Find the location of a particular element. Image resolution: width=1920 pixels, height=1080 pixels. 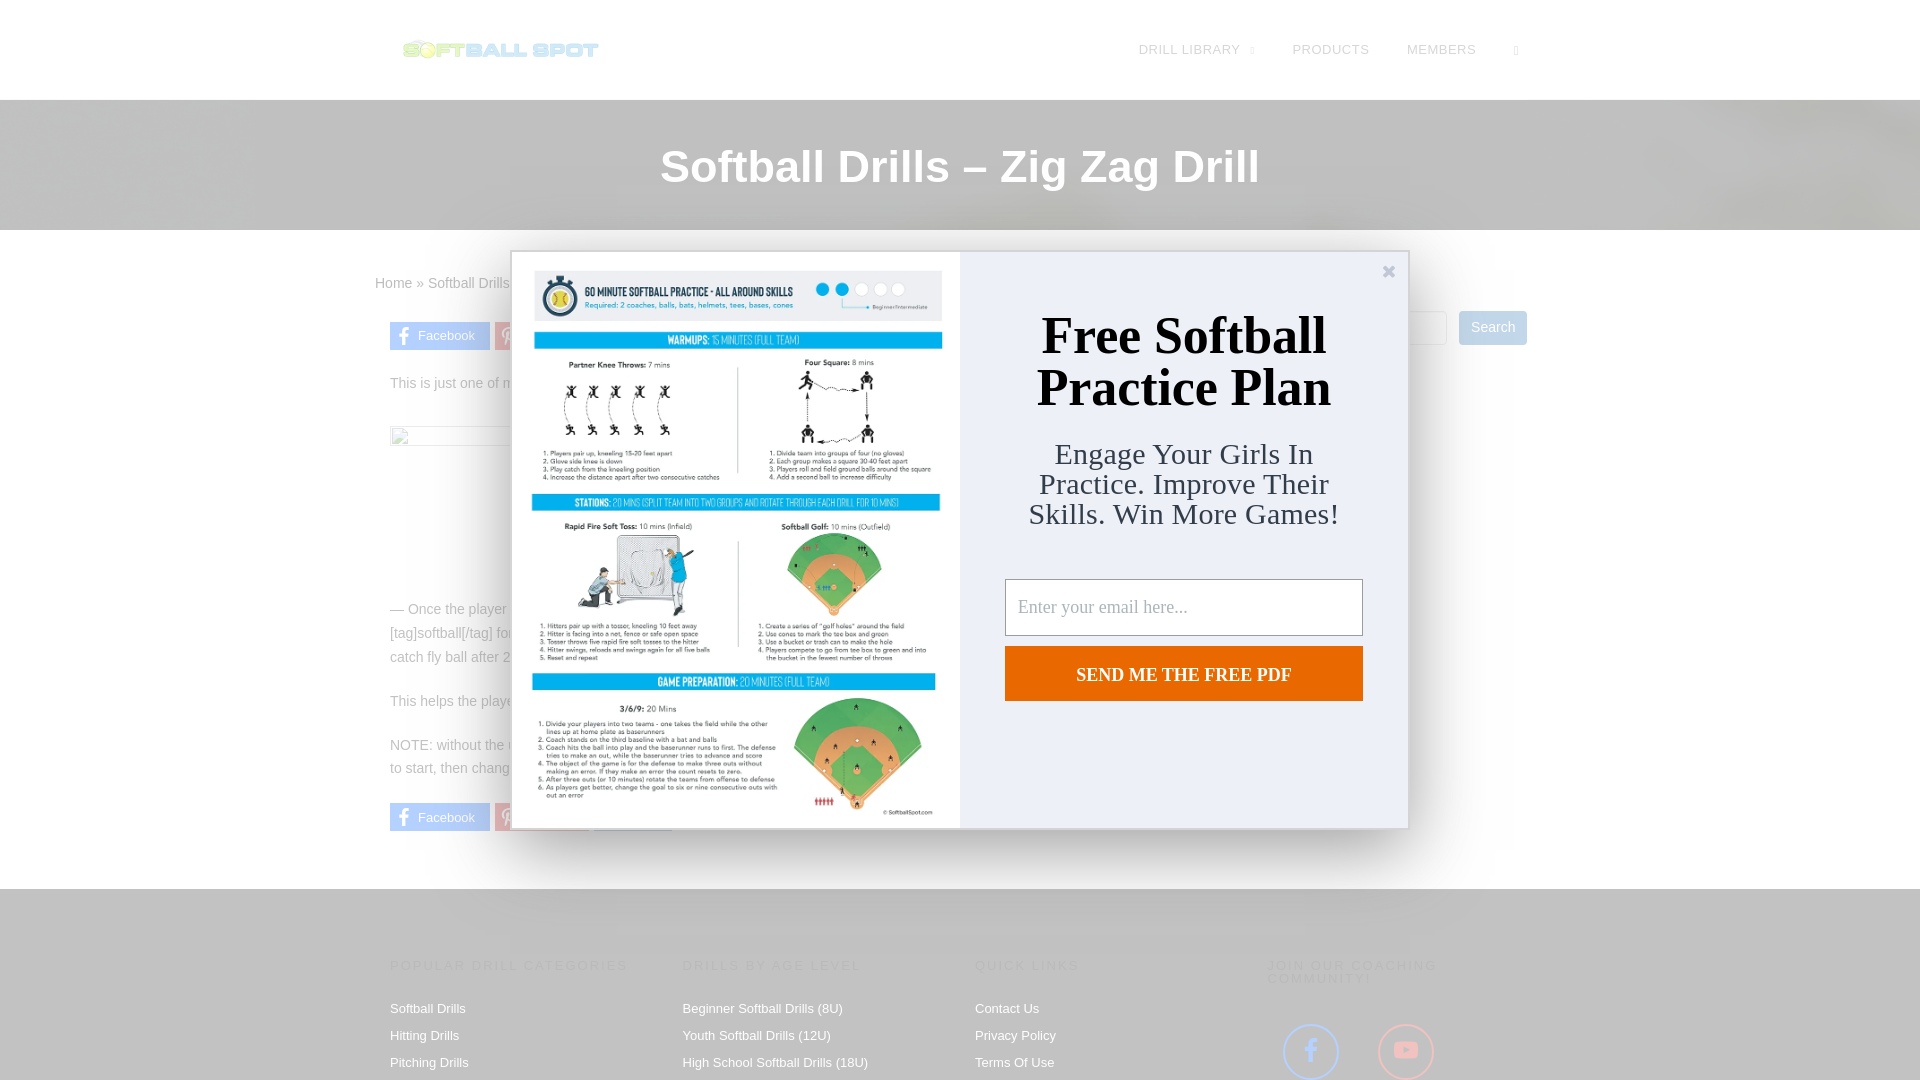

Pinterest is located at coordinates (542, 335).